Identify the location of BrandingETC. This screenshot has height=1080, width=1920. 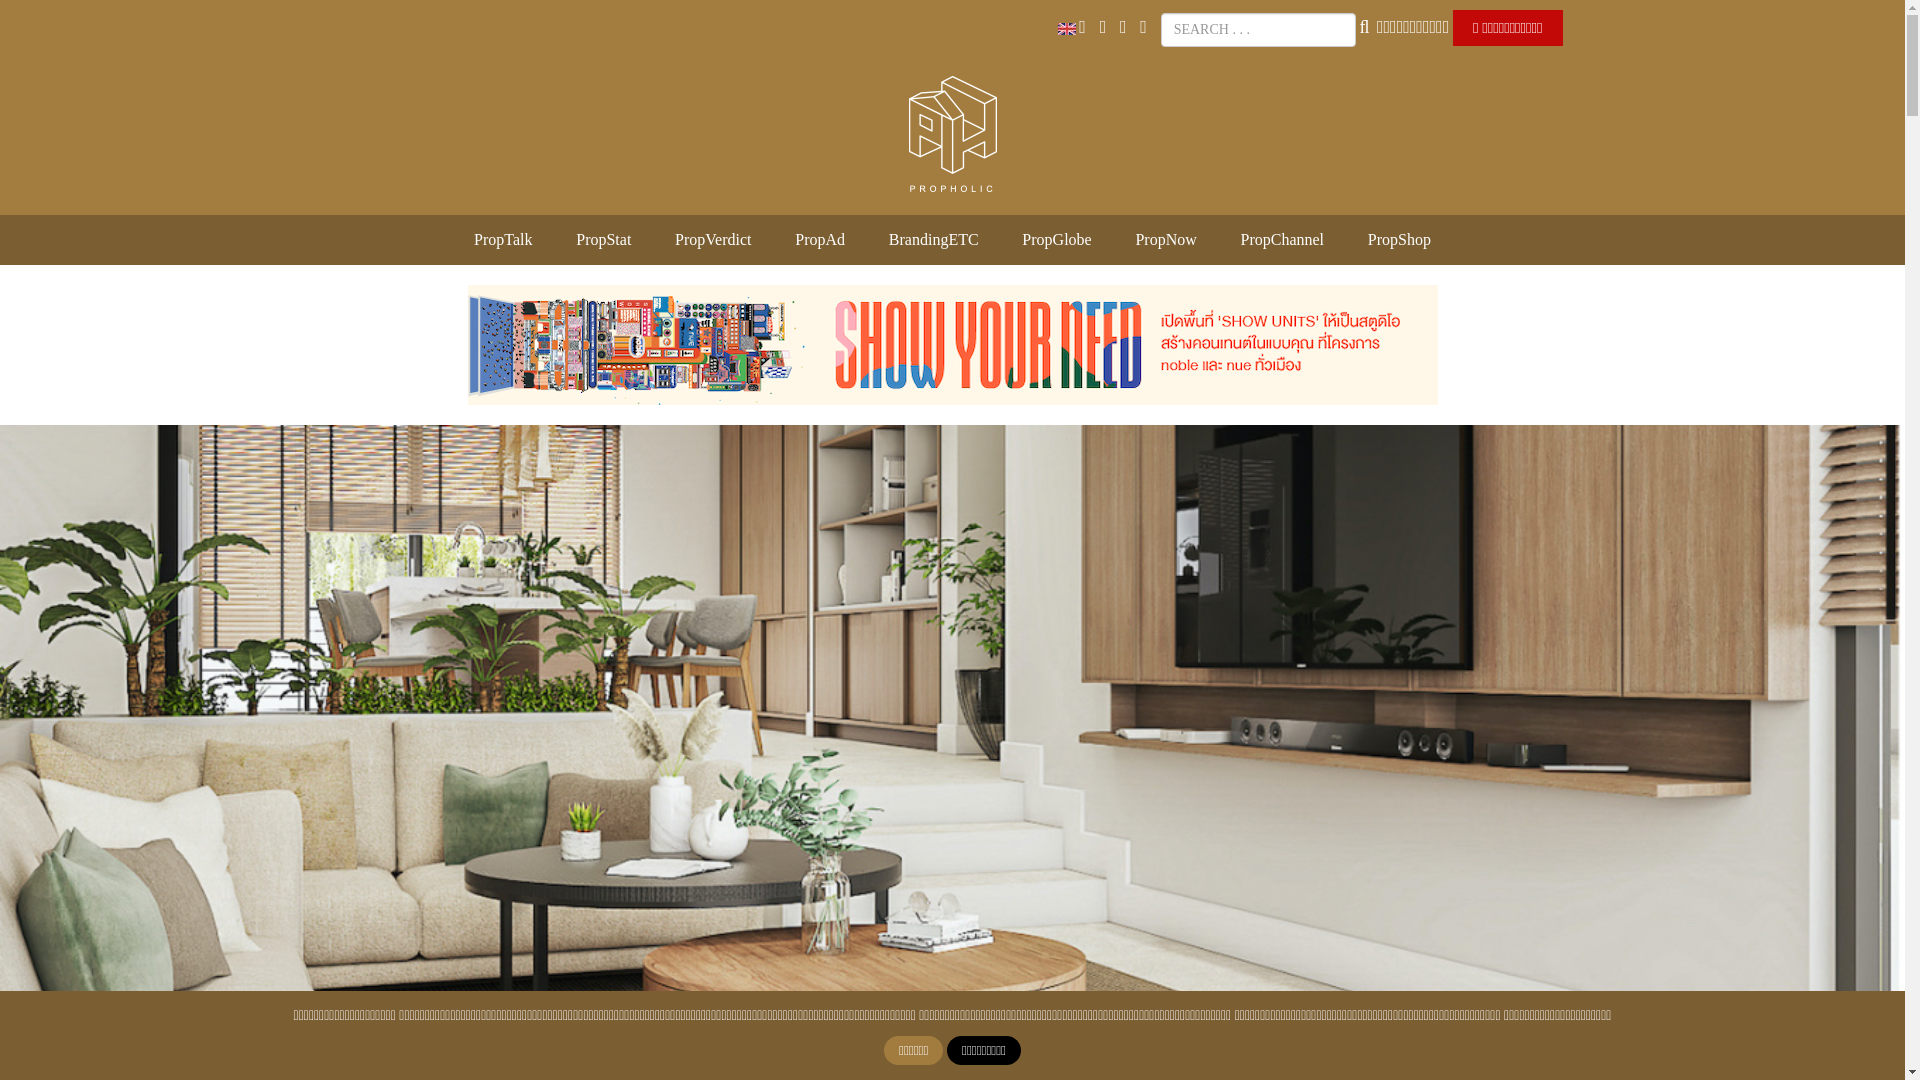
(934, 240).